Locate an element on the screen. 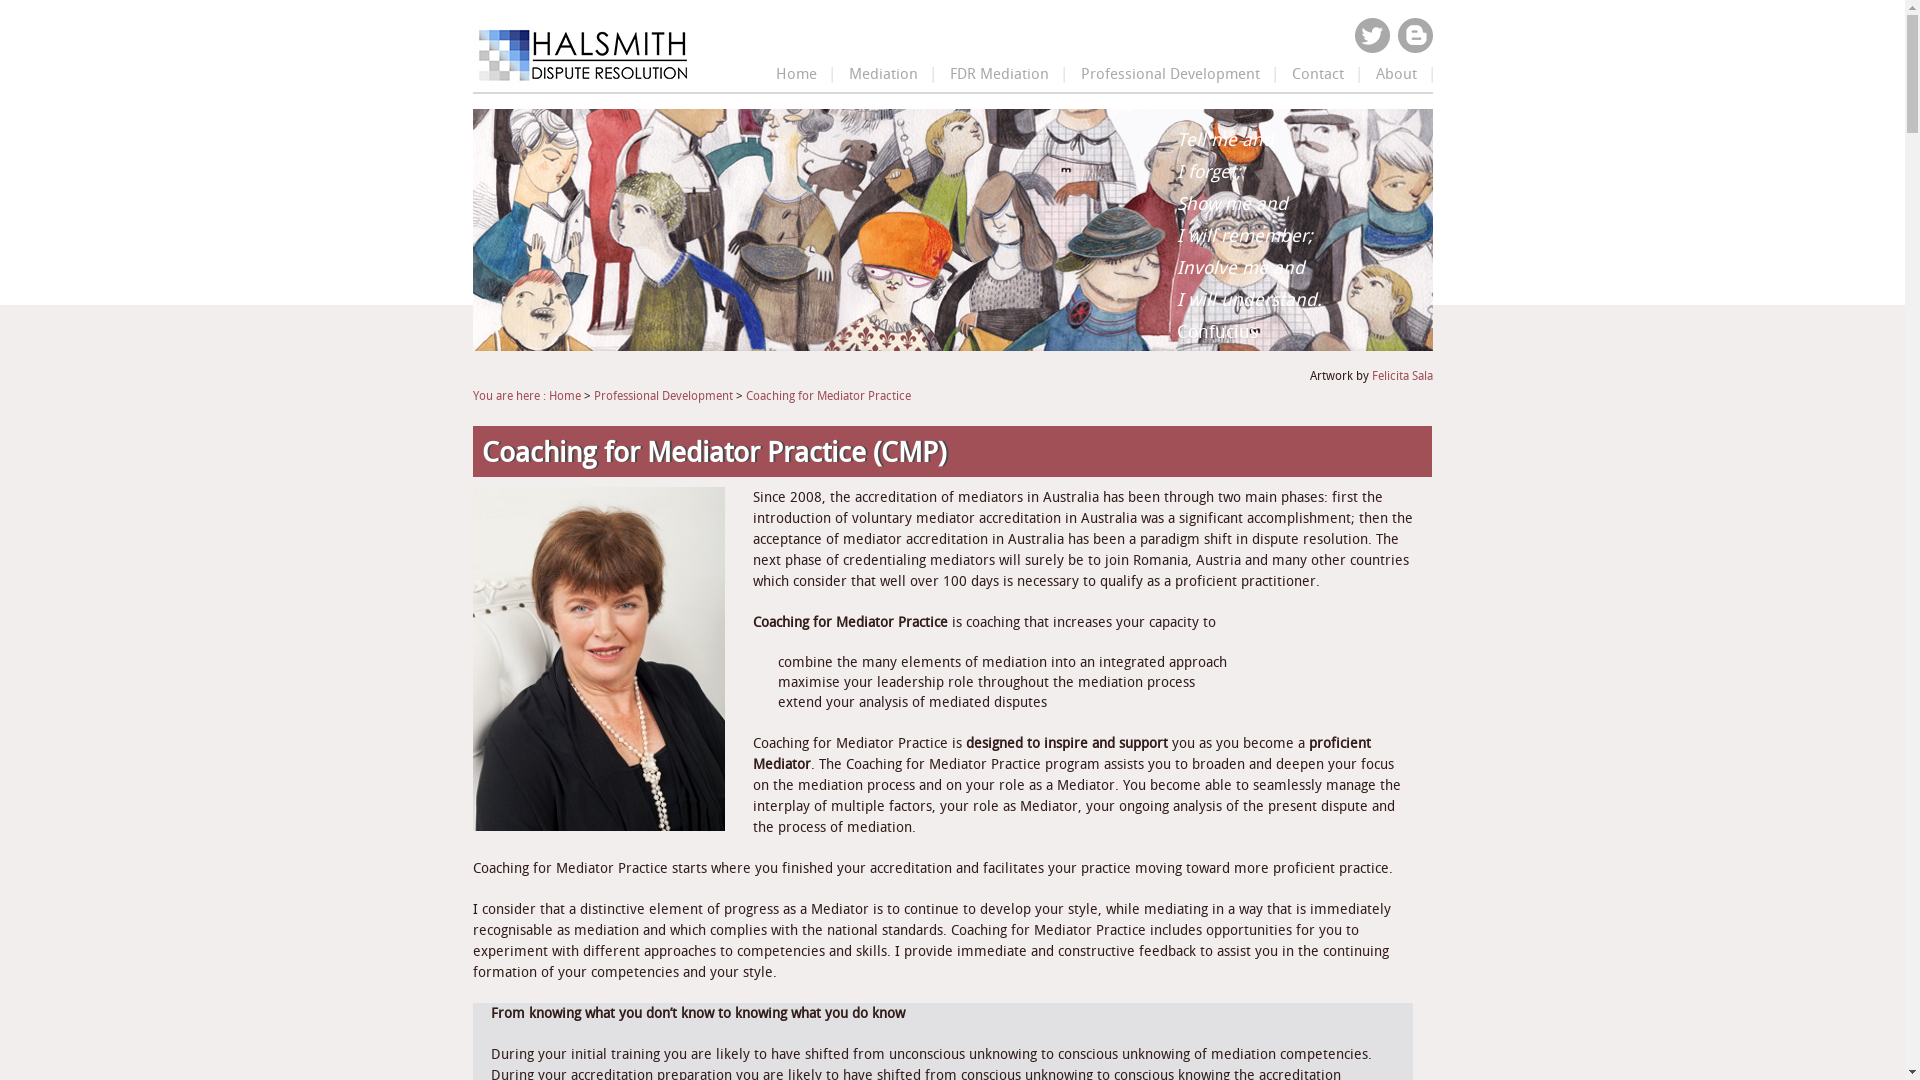  Professional Development is located at coordinates (664, 396).